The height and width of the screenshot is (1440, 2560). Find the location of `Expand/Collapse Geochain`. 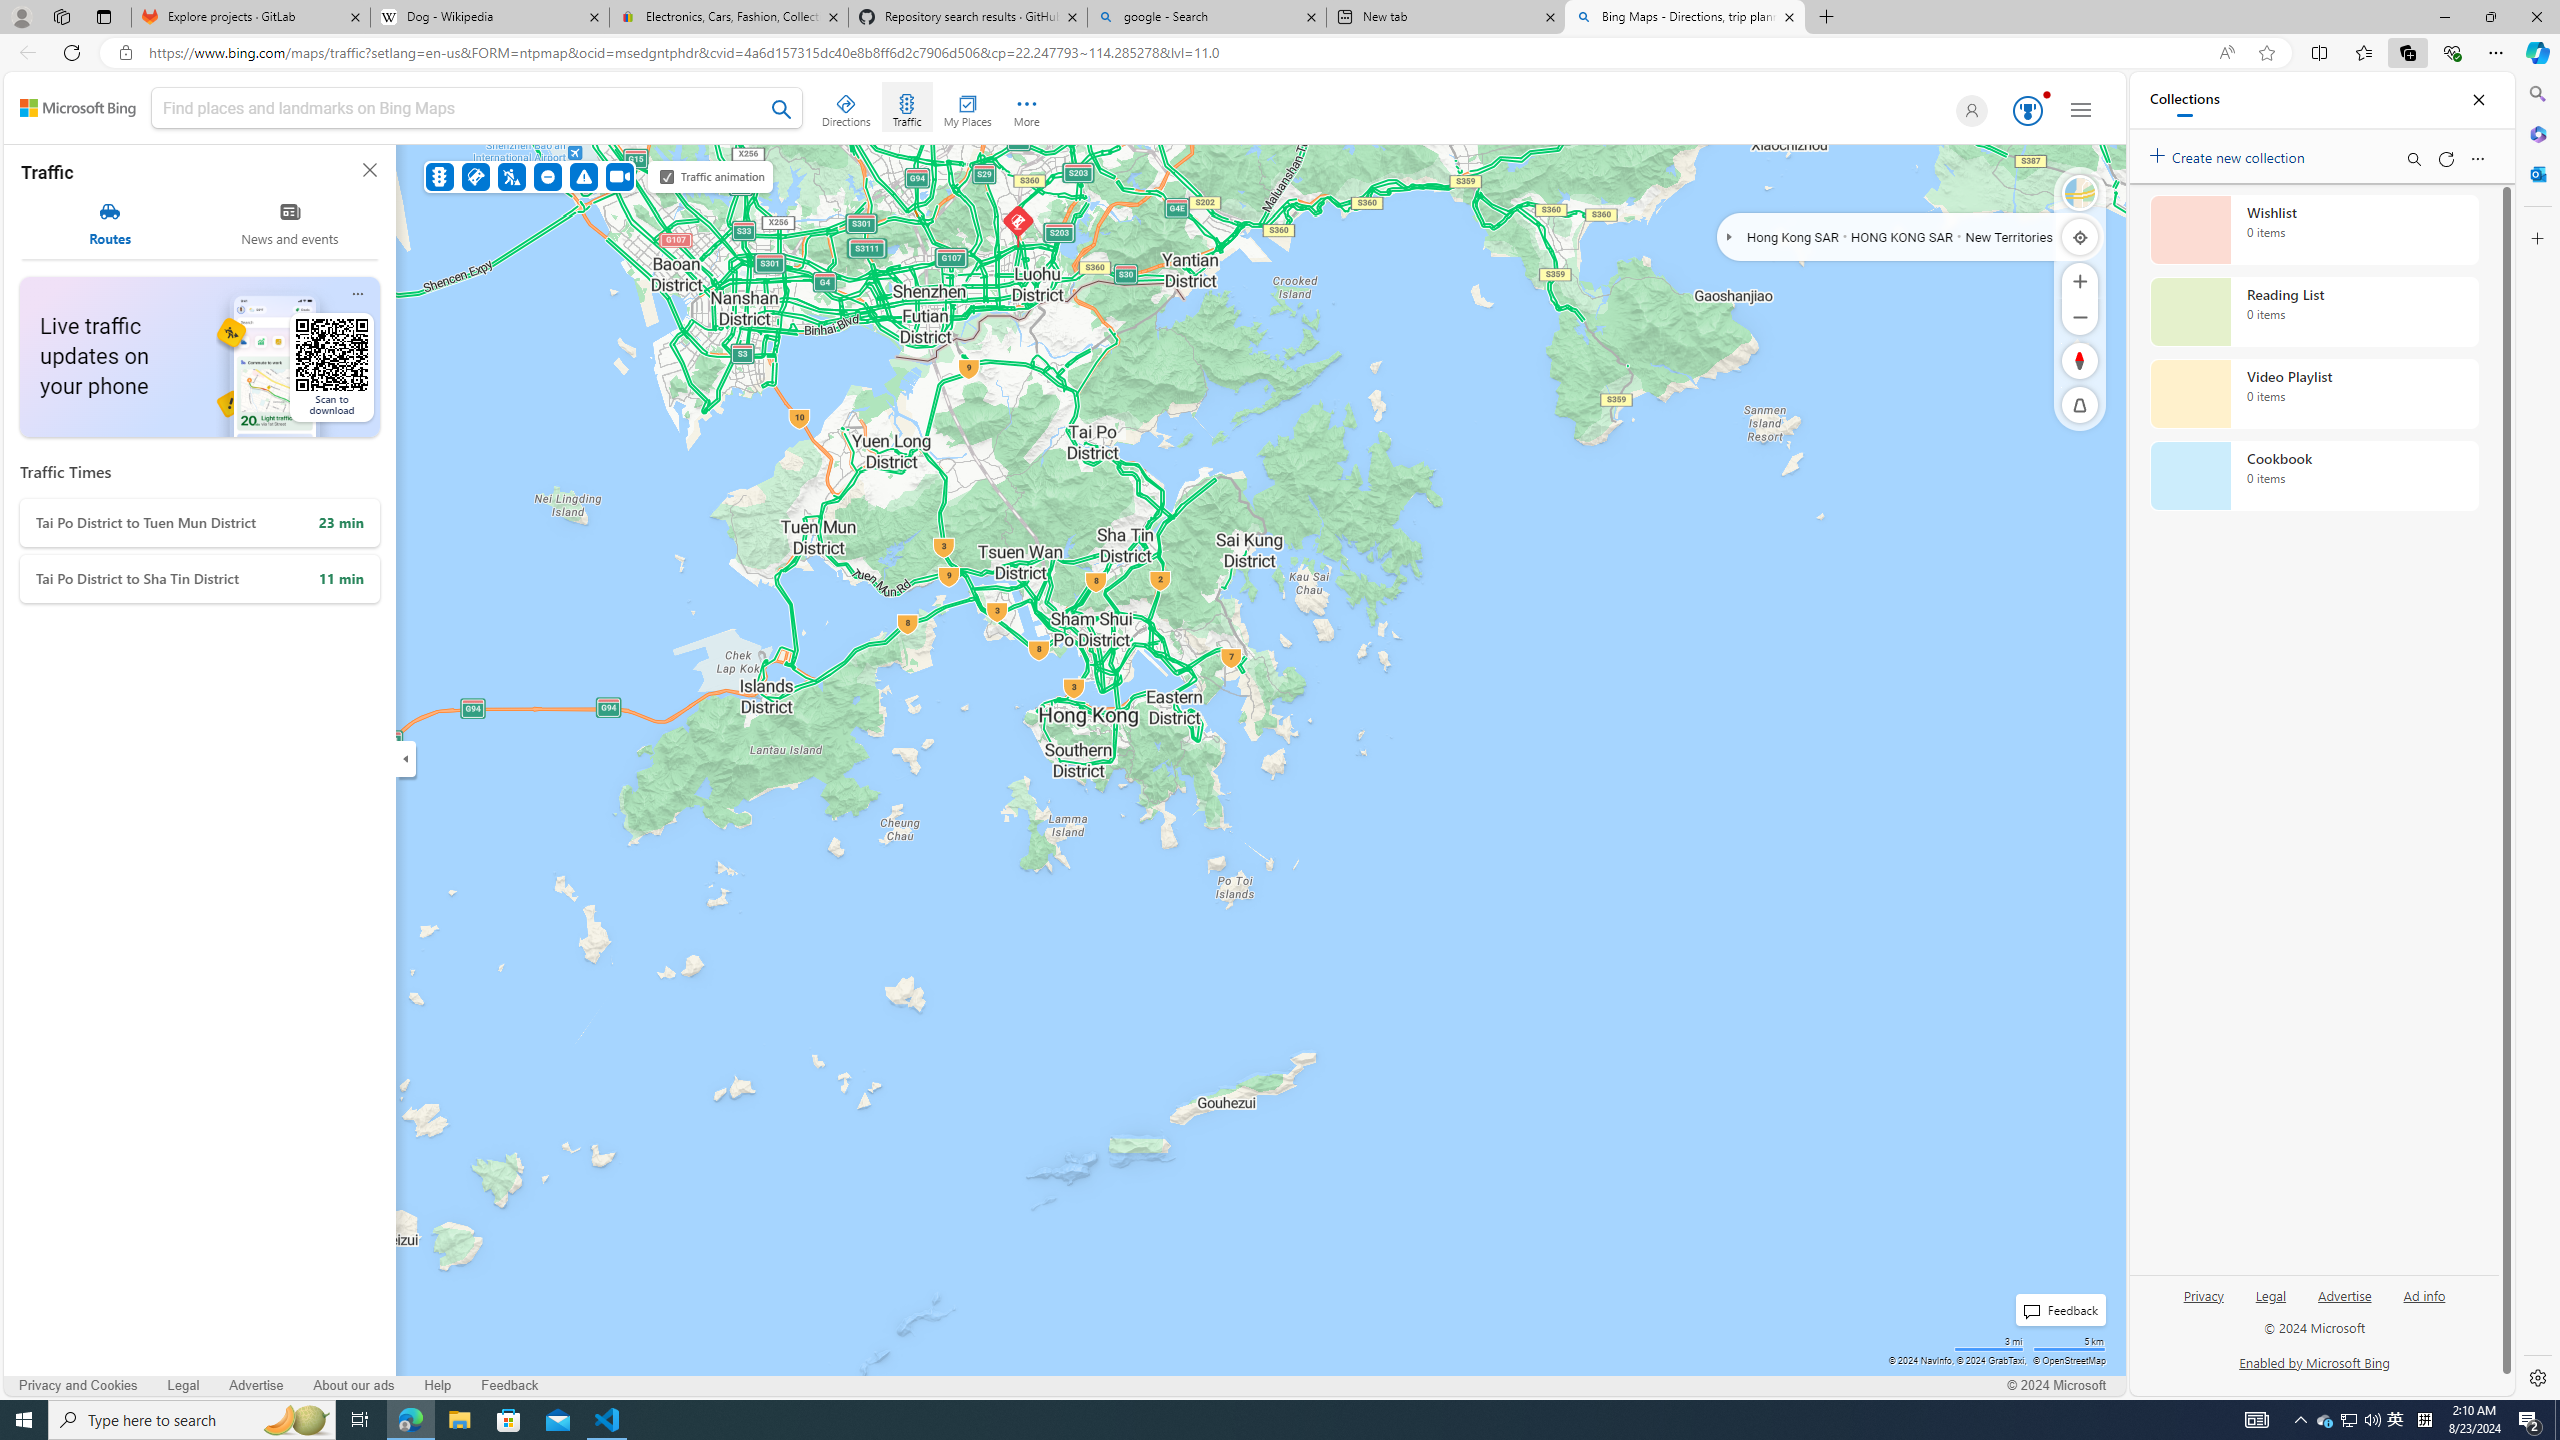

Expand/Collapse Geochain is located at coordinates (1728, 236).